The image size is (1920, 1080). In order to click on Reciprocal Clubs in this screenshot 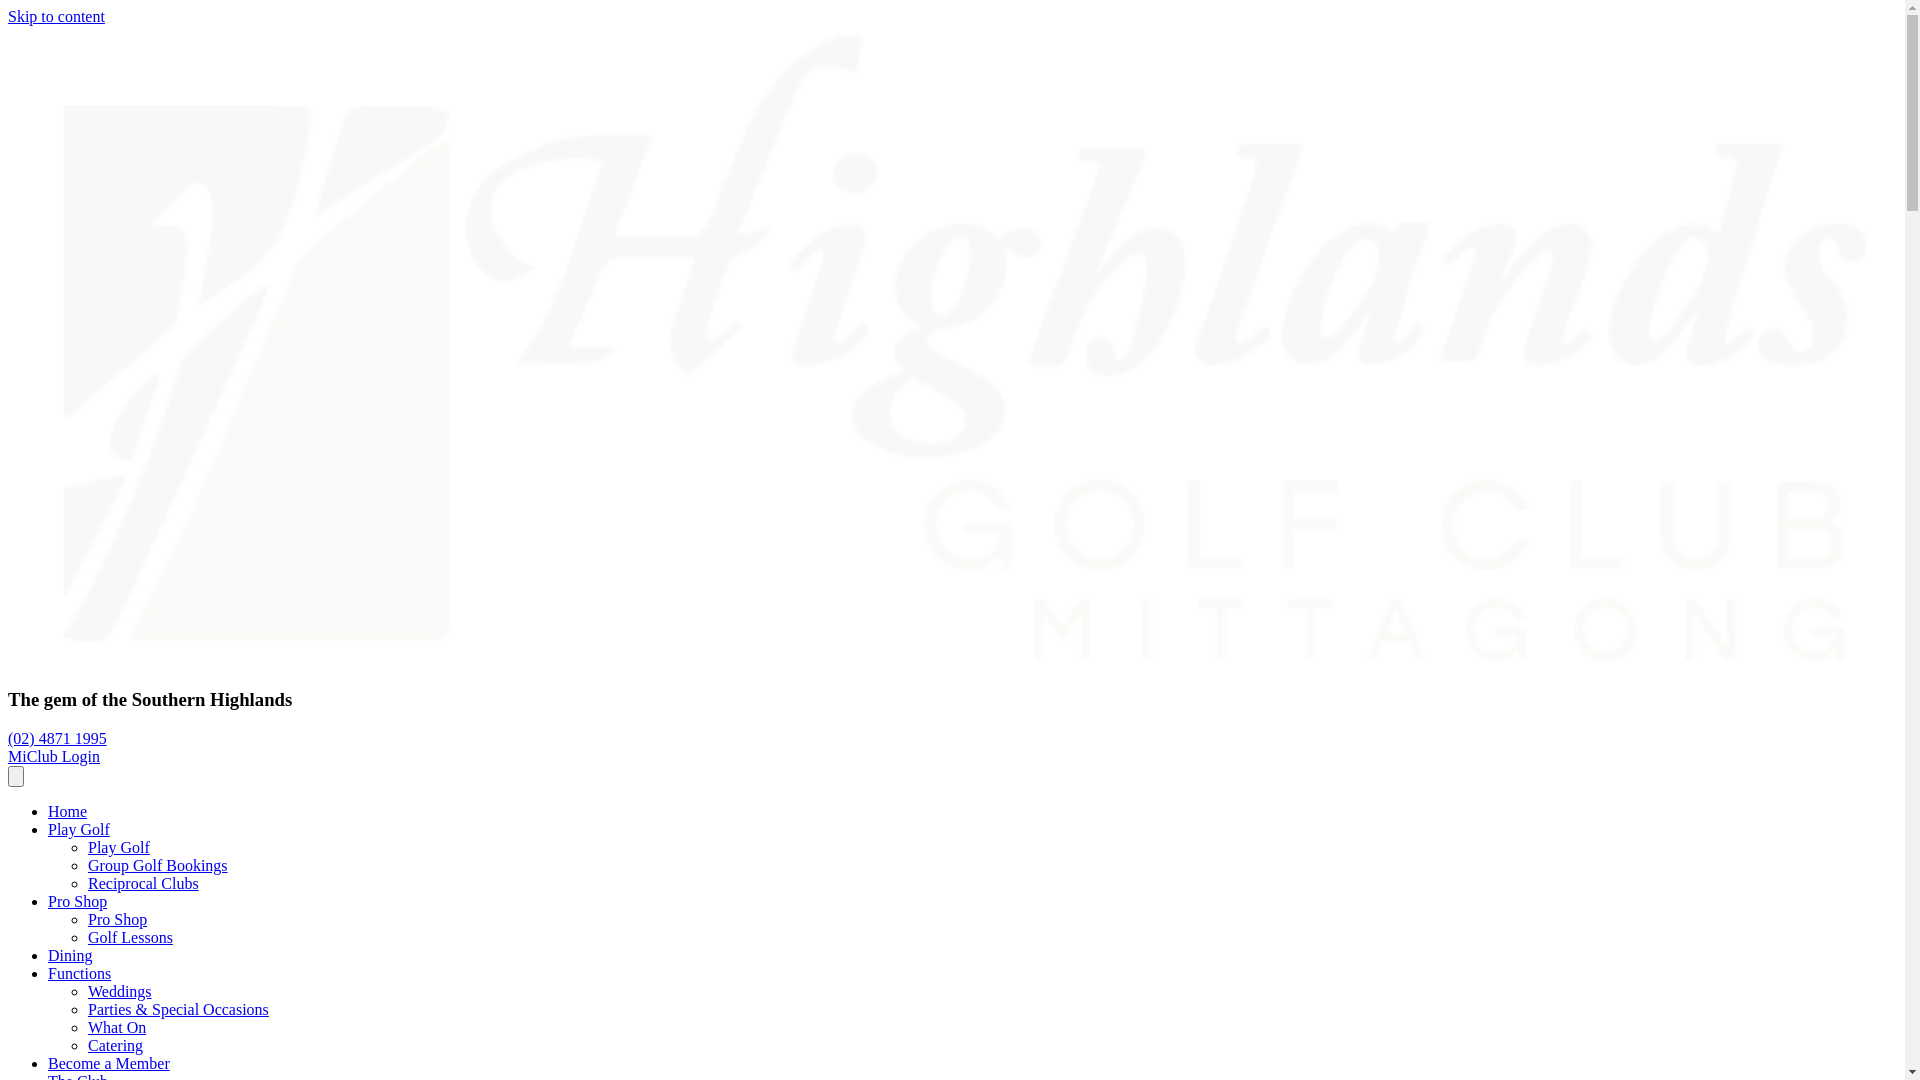, I will do `click(144, 884)`.